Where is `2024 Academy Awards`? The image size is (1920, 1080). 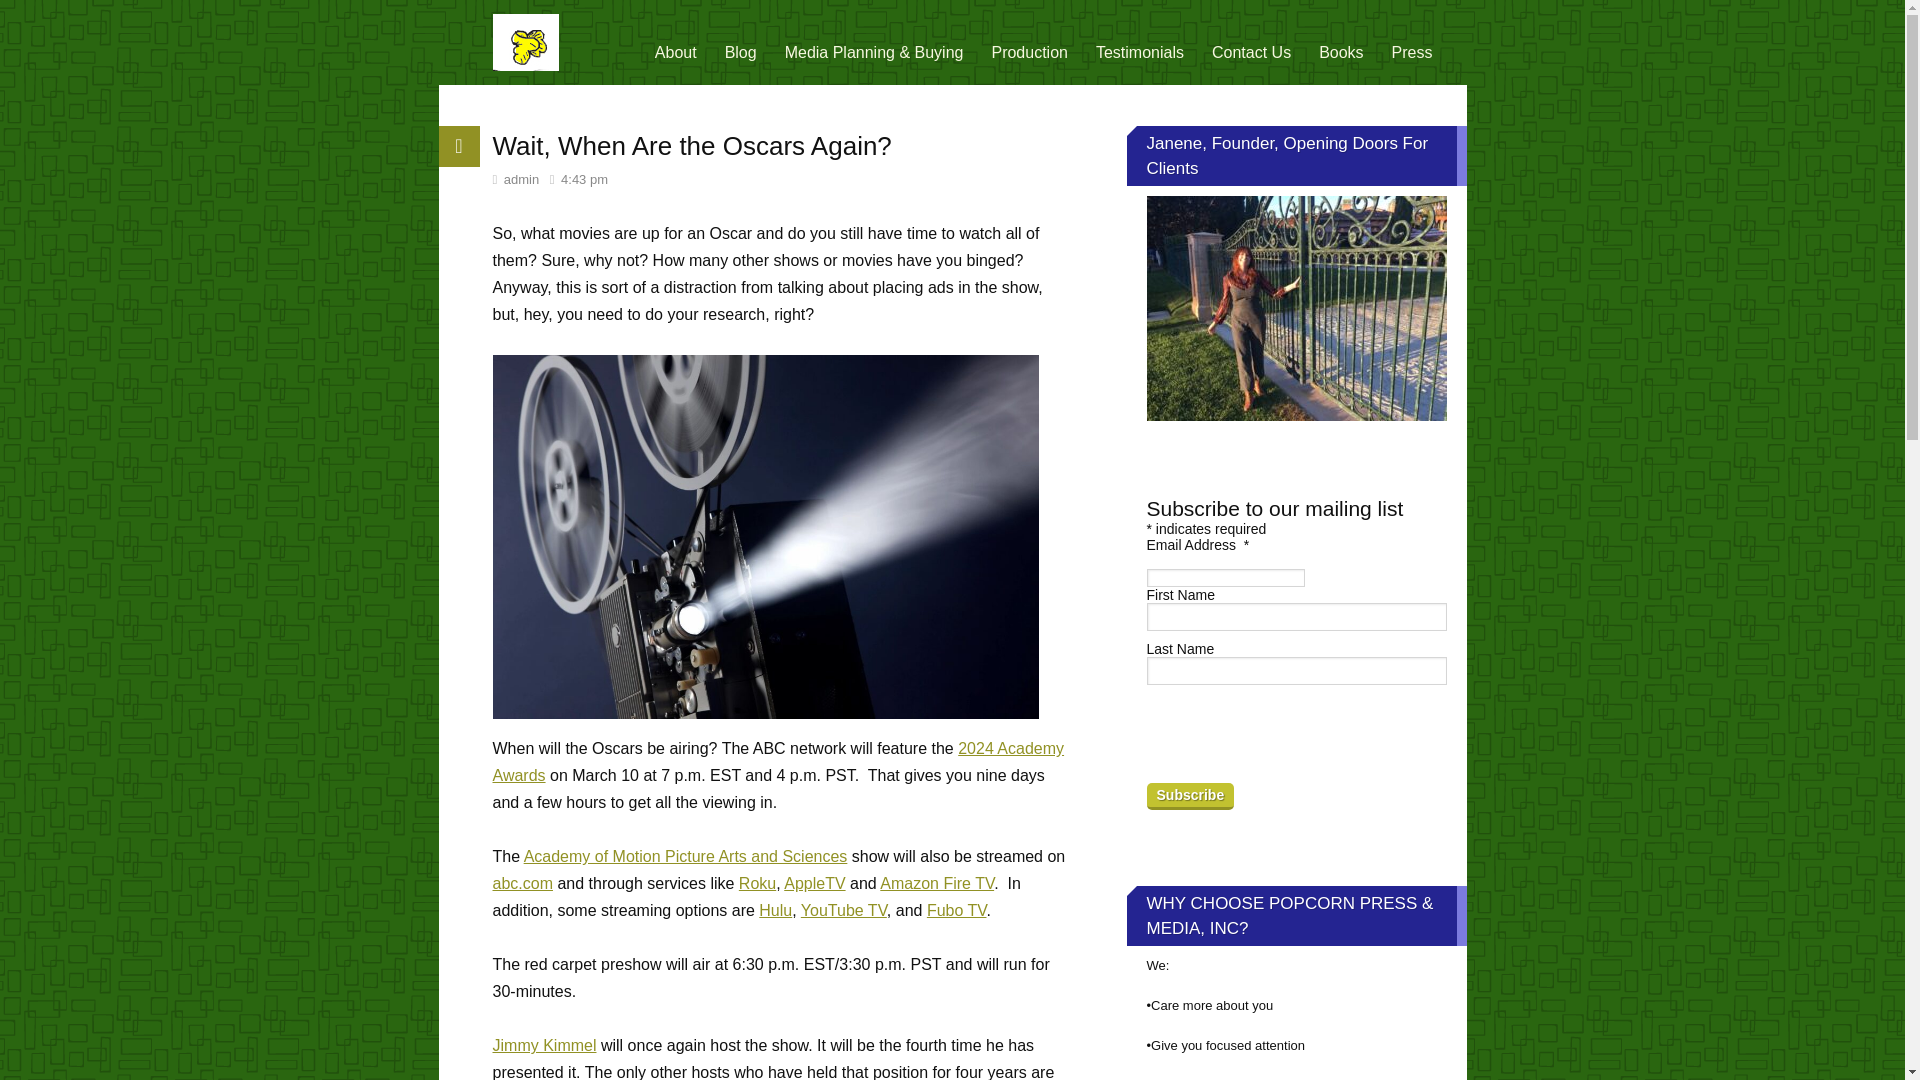 2024 Academy Awards is located at coordinates (777, 762).